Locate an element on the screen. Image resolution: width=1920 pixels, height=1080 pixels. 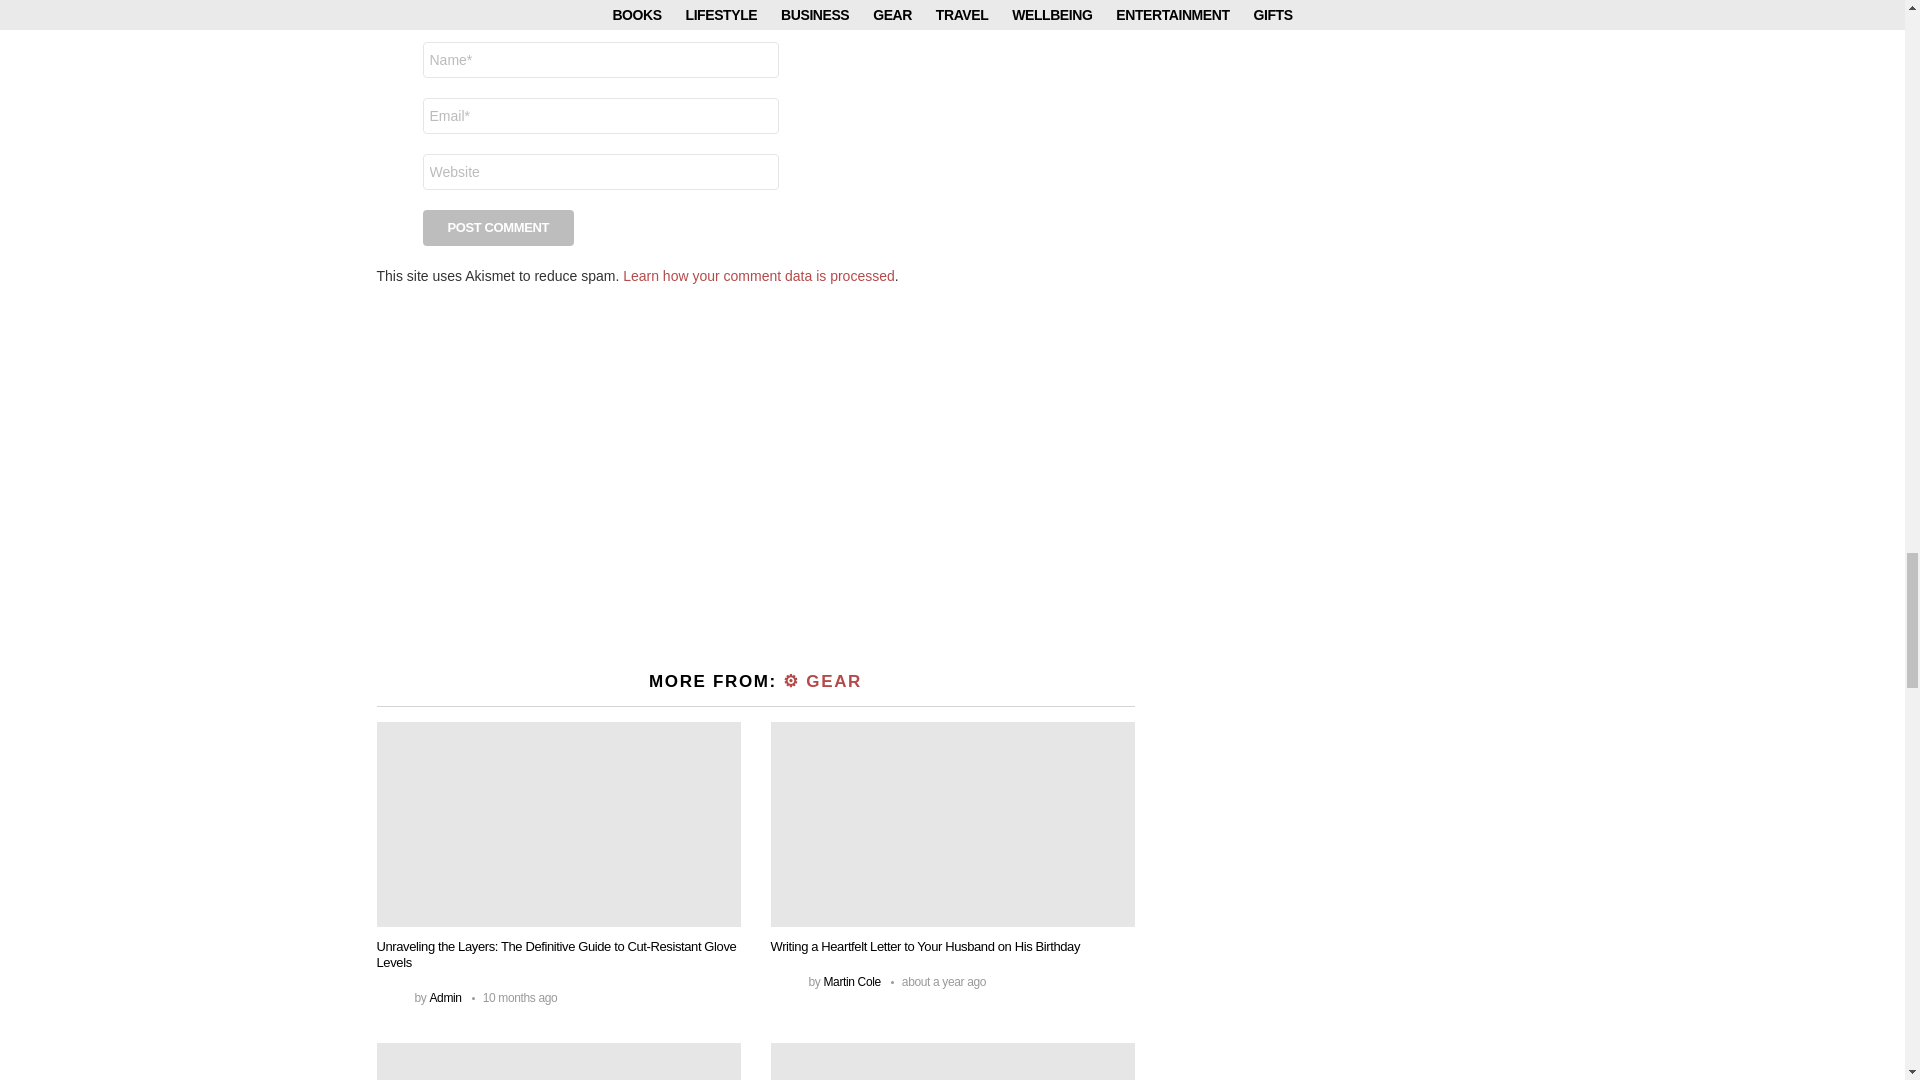
Post Comment is located at coordinates (498, 228).